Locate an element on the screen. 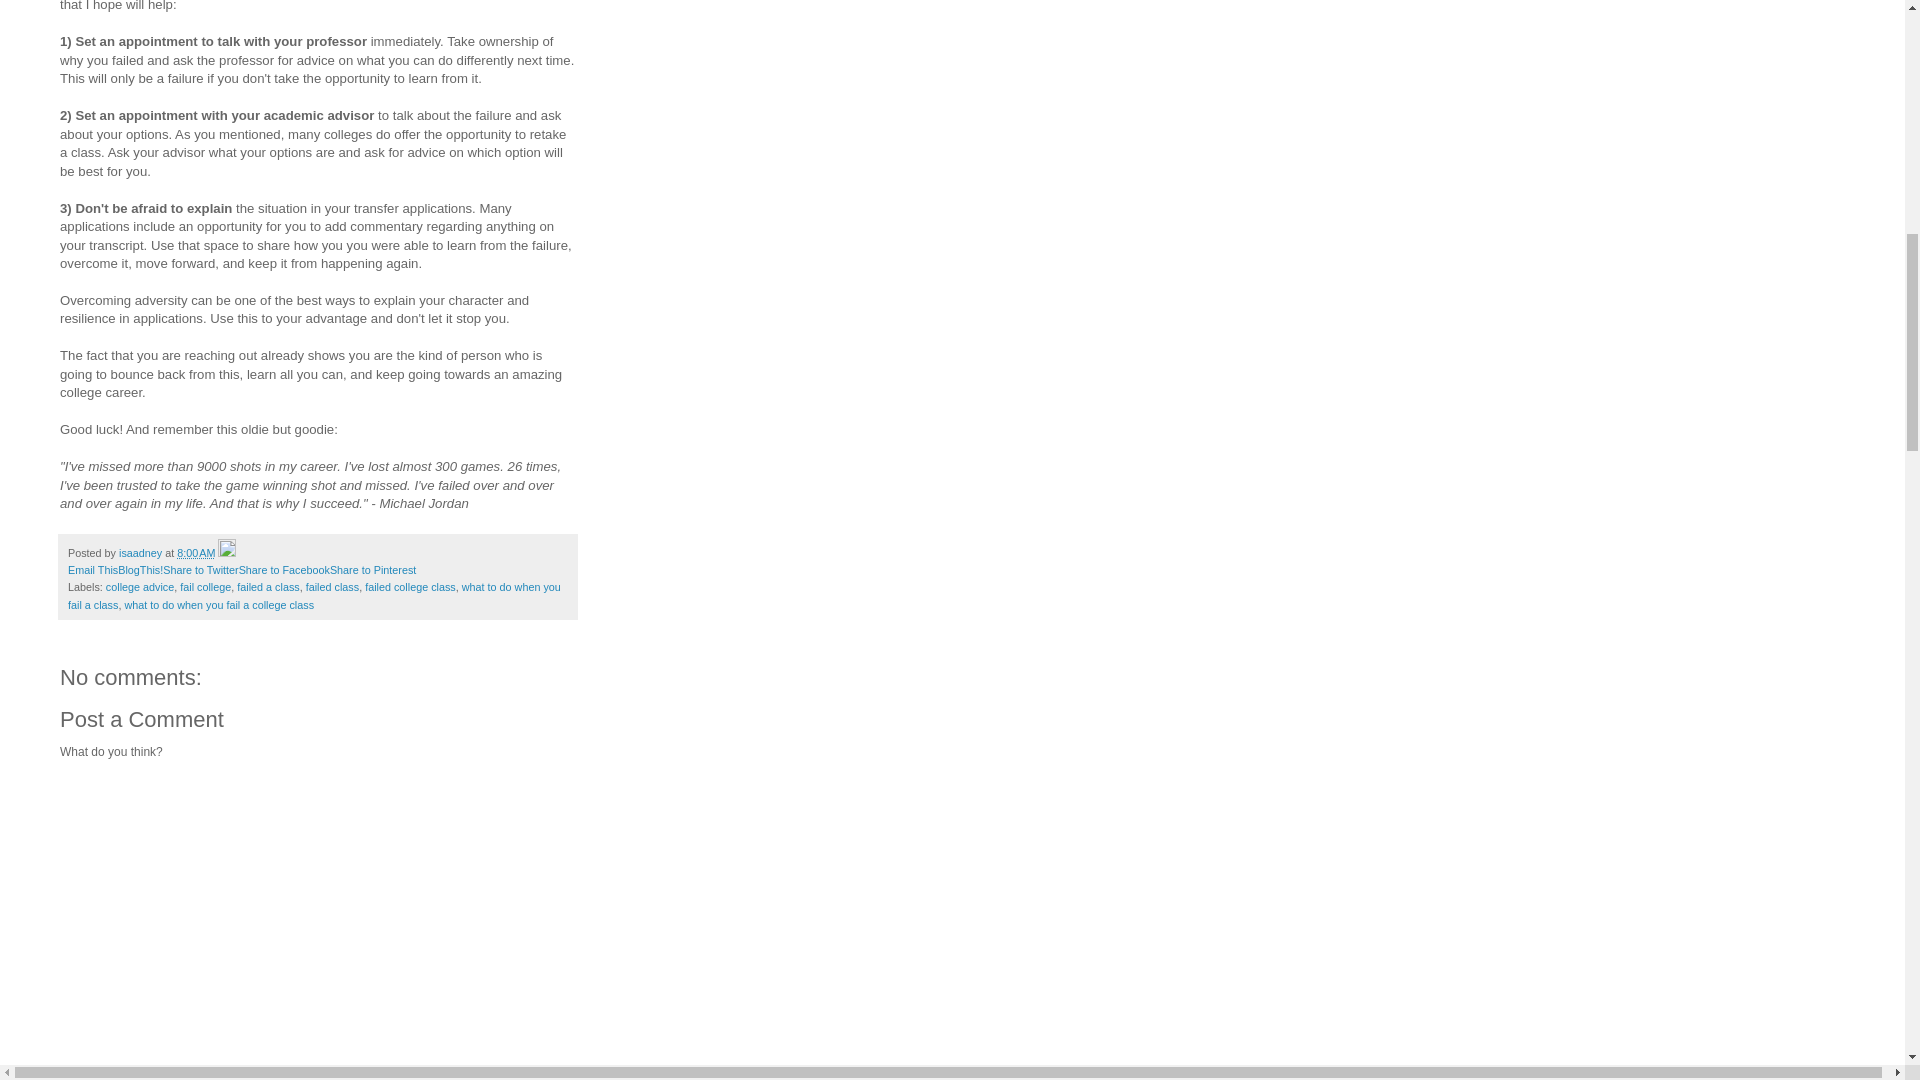 Image resolution: width=1920 pixels, height=1080 pixels. Edit Post is located at coordinates (227, 552).